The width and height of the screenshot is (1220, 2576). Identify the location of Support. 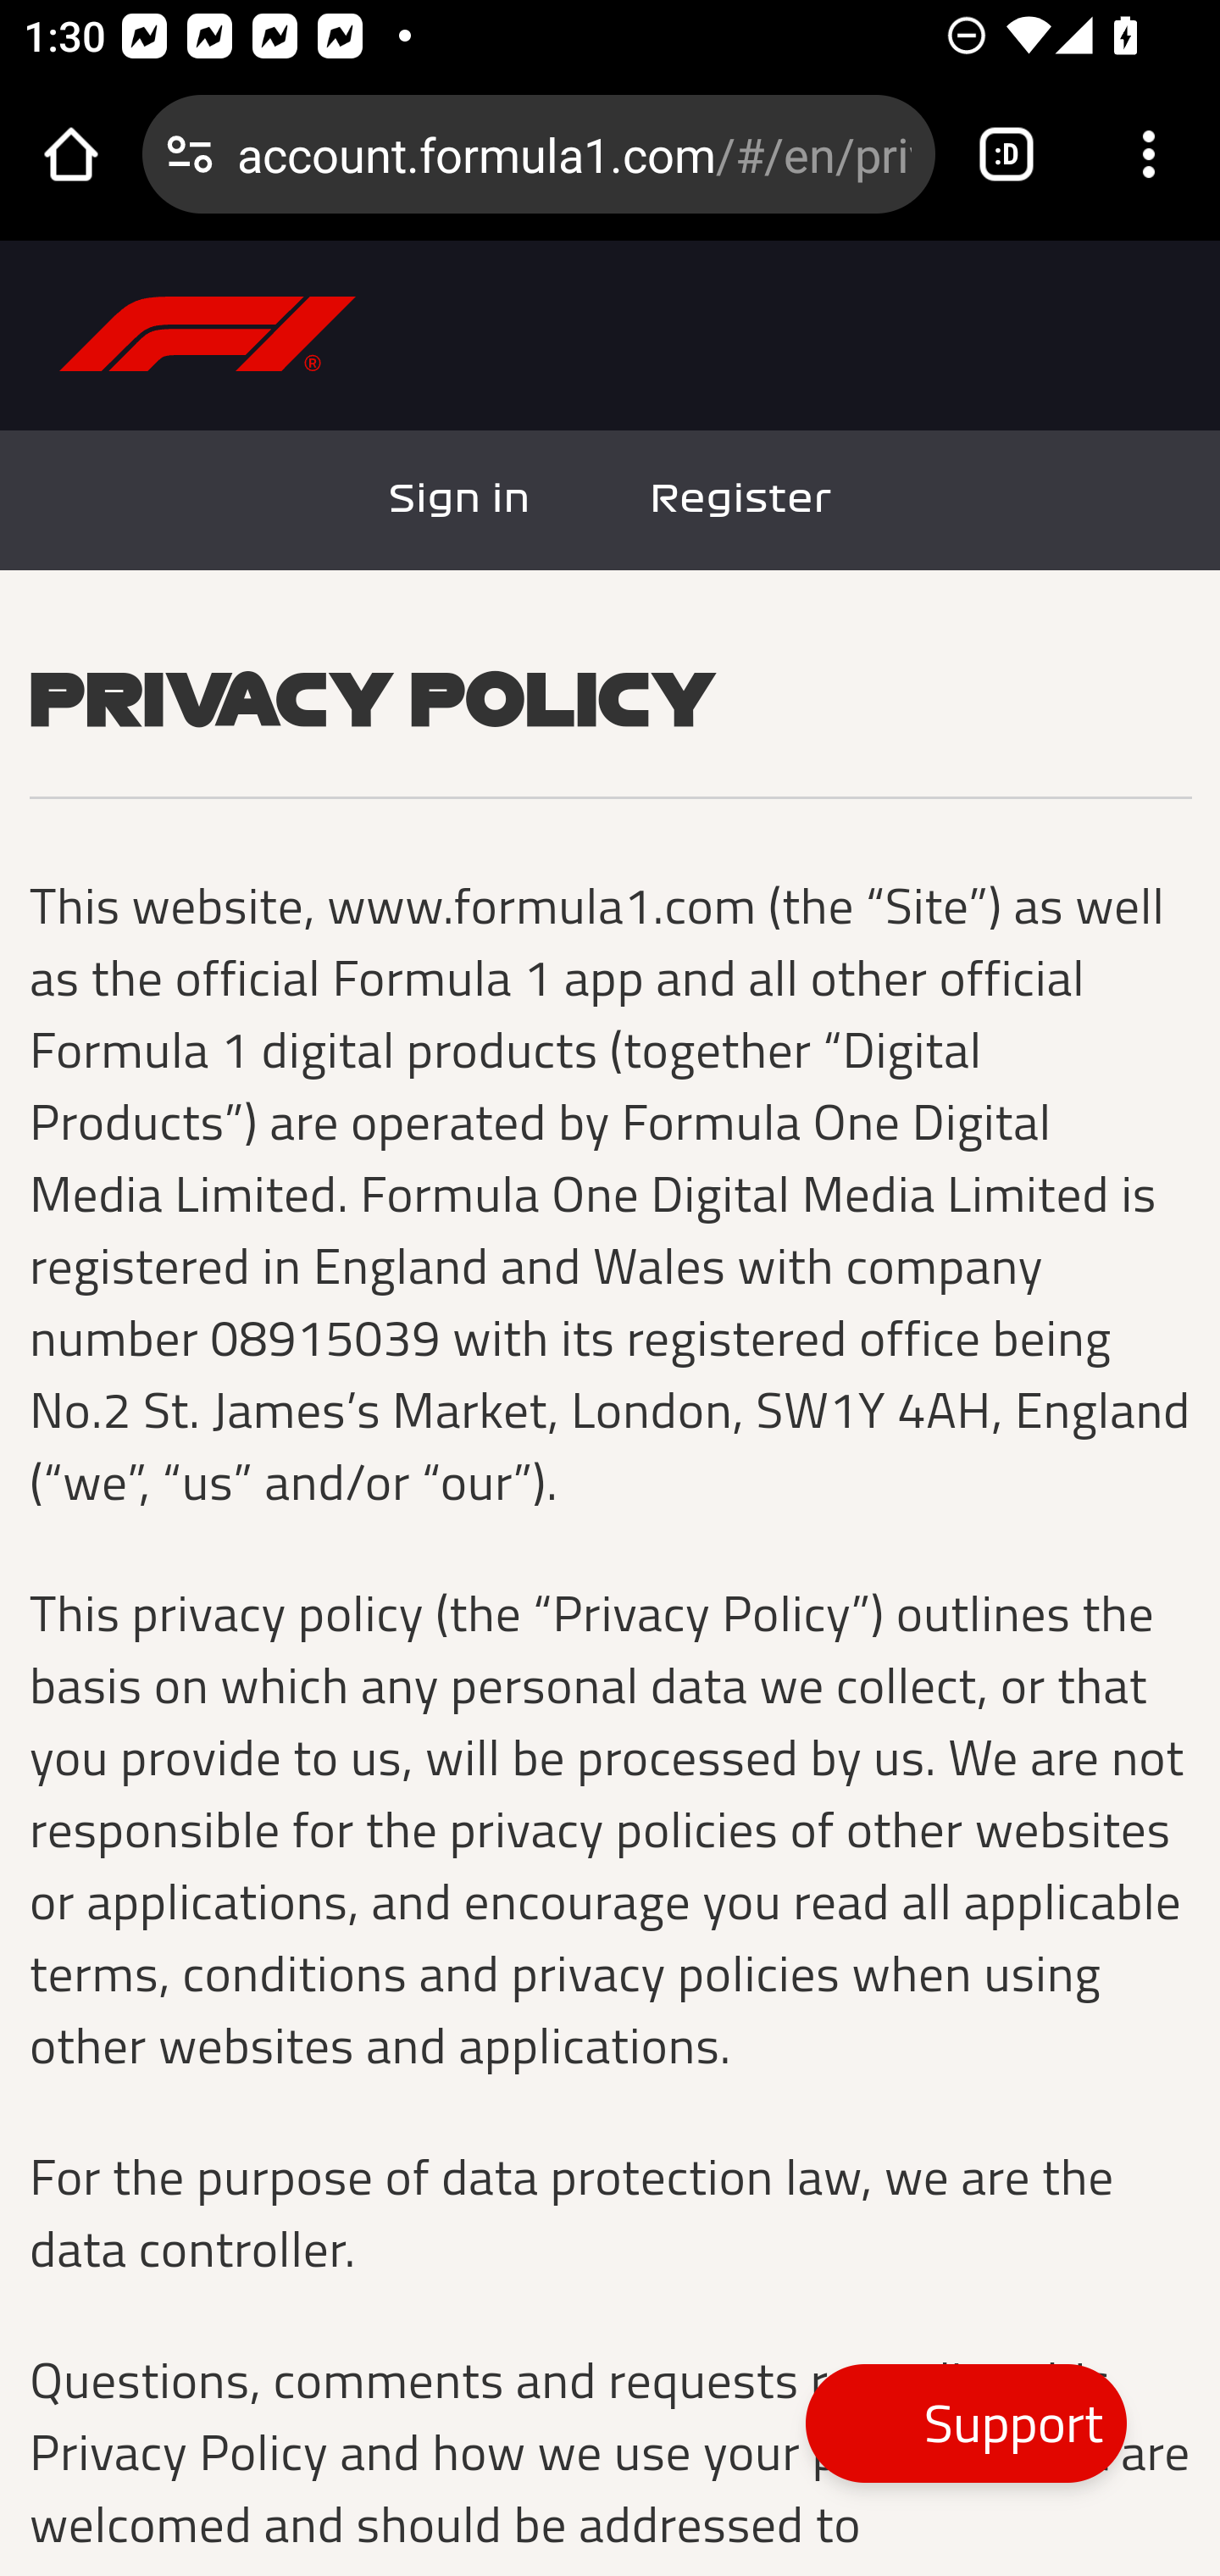
(966, 2423).